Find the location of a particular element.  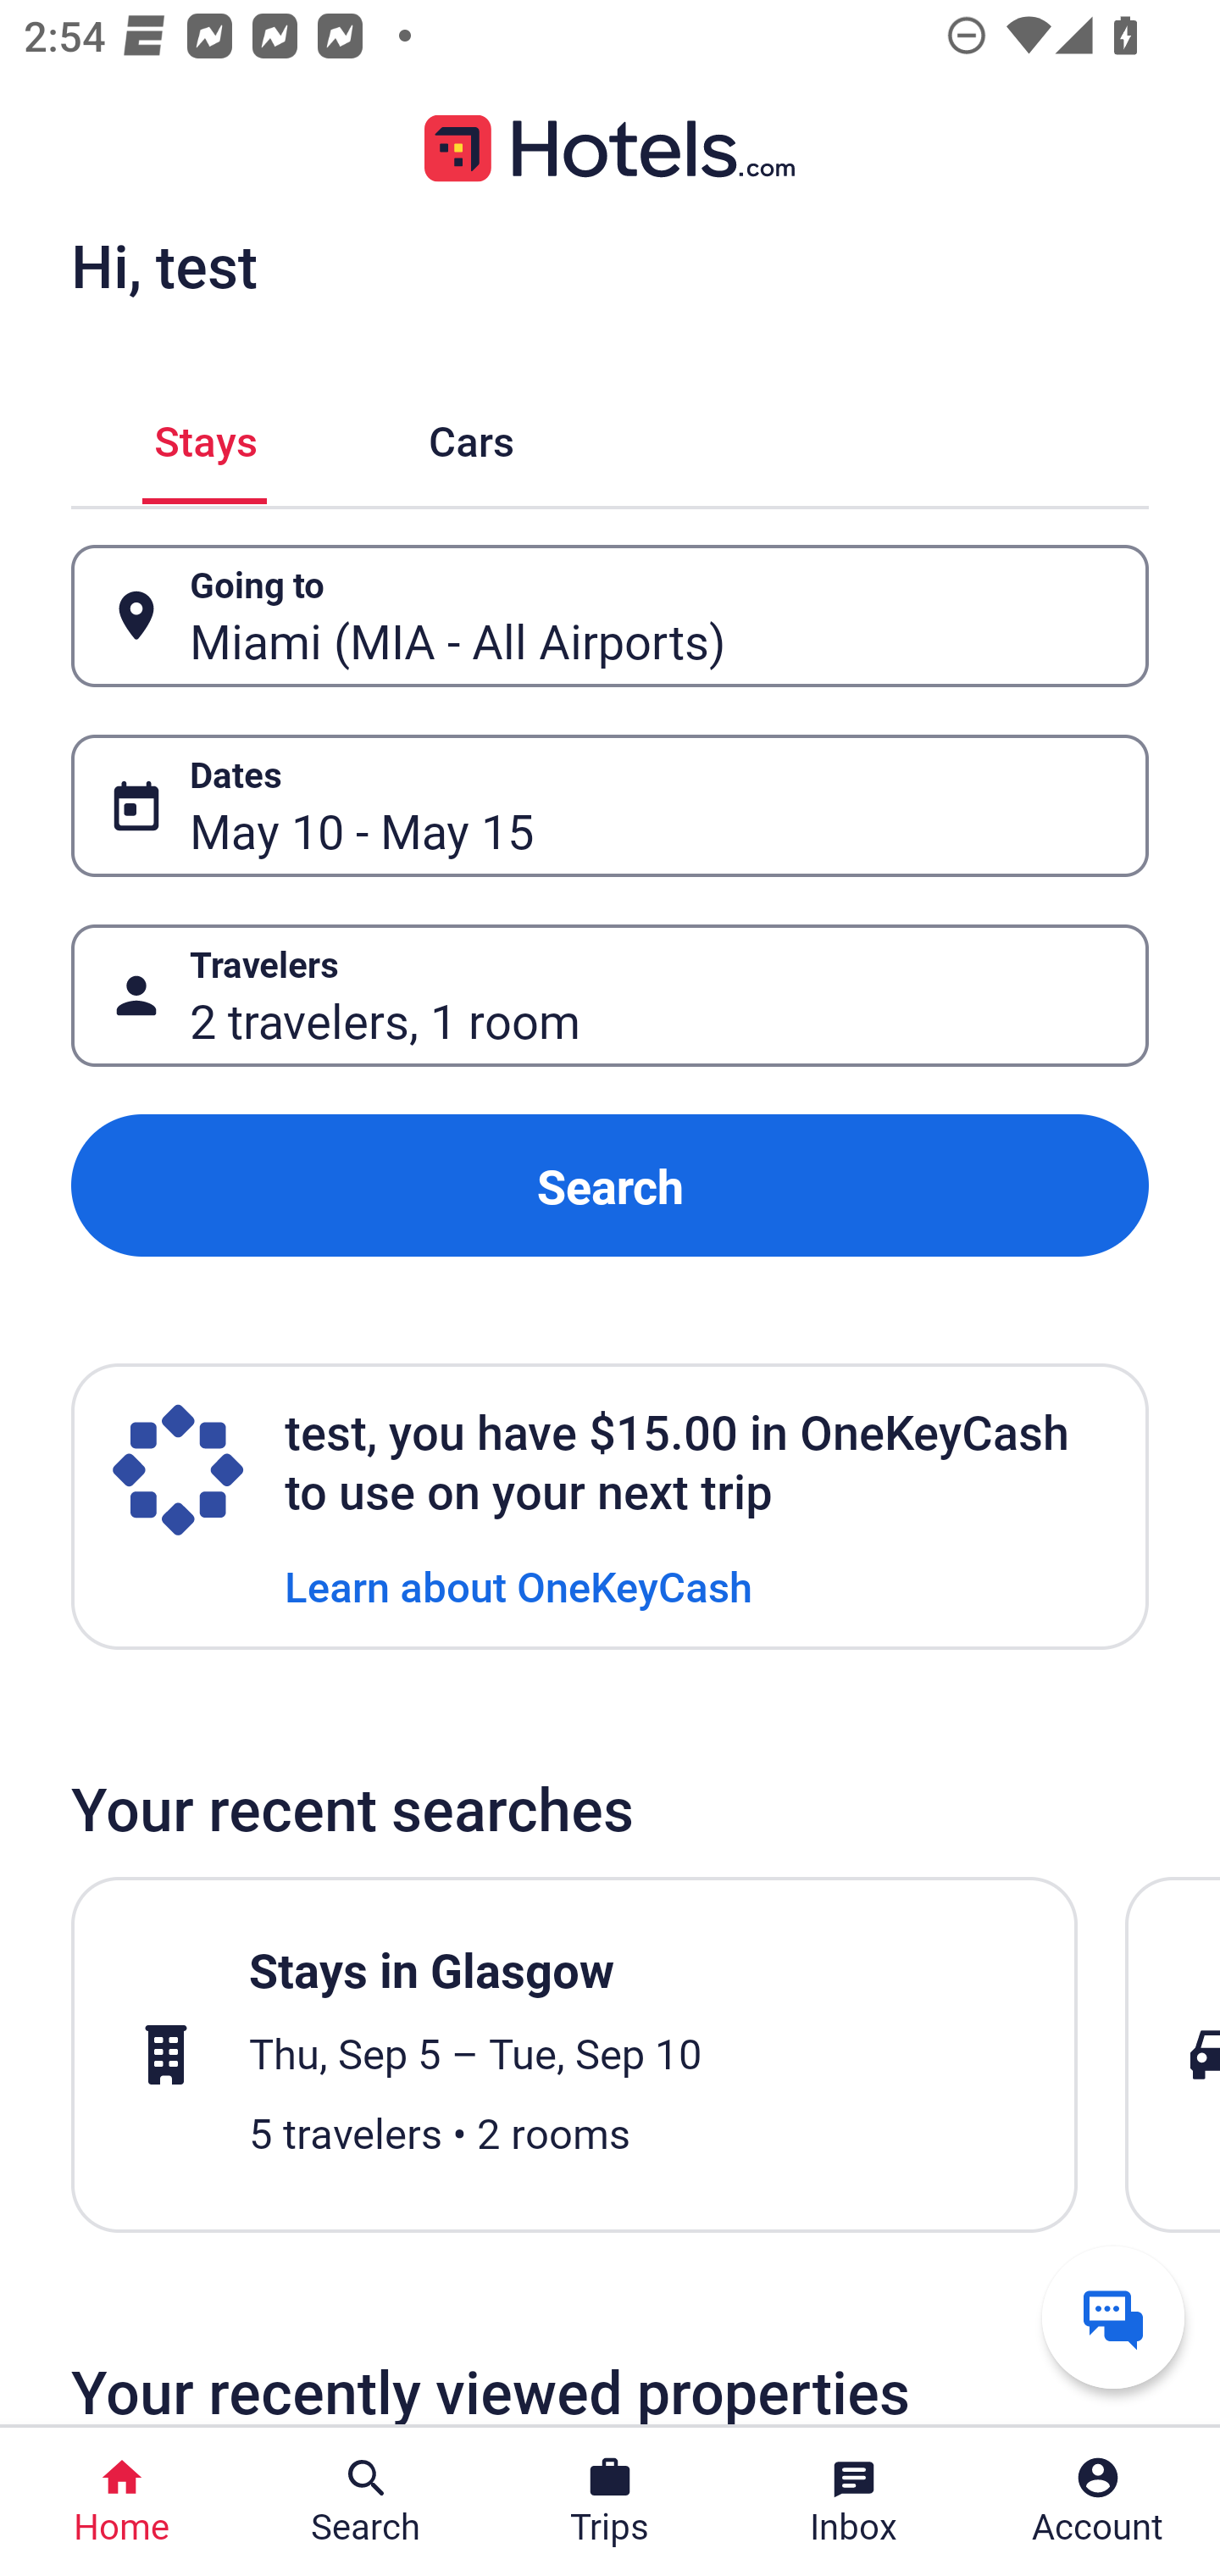

Get help from a virtual agent is located at coordinates (1113, 2317).